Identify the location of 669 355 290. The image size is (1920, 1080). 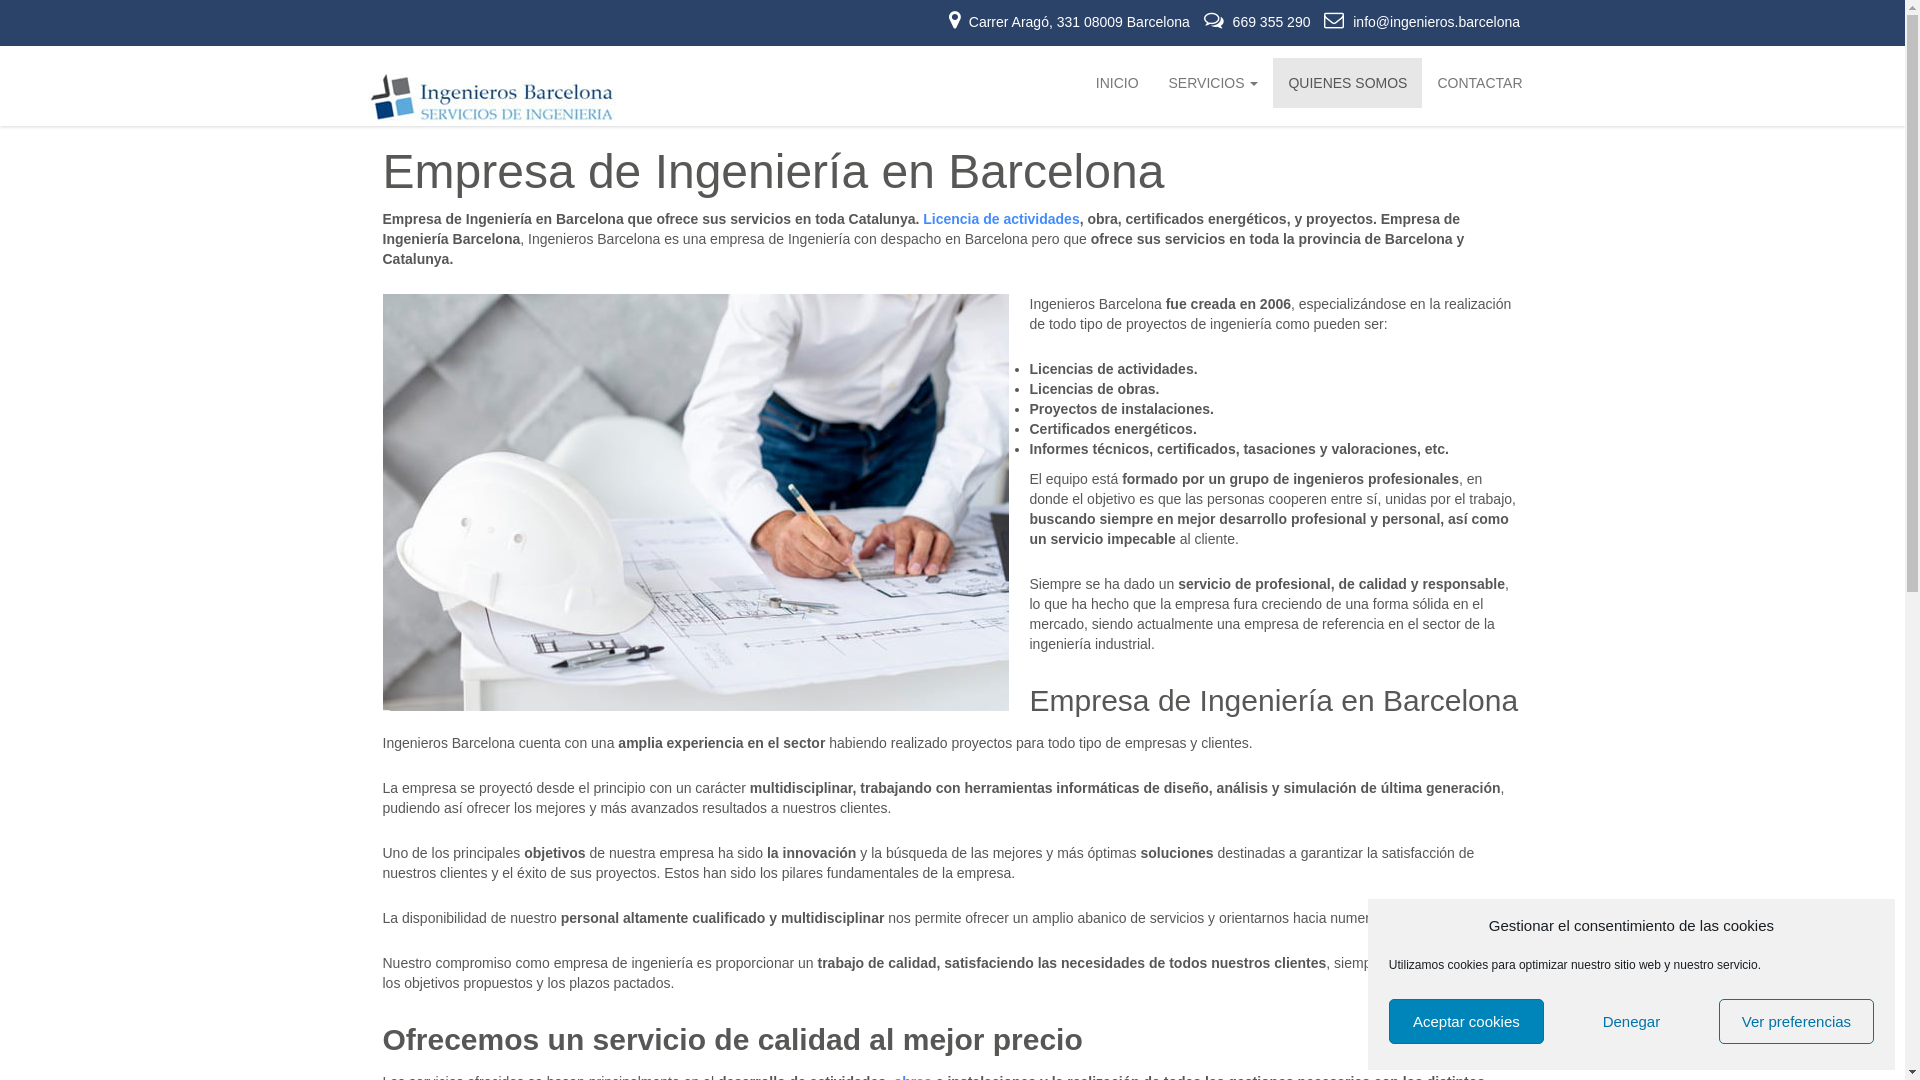
(1260, 22).